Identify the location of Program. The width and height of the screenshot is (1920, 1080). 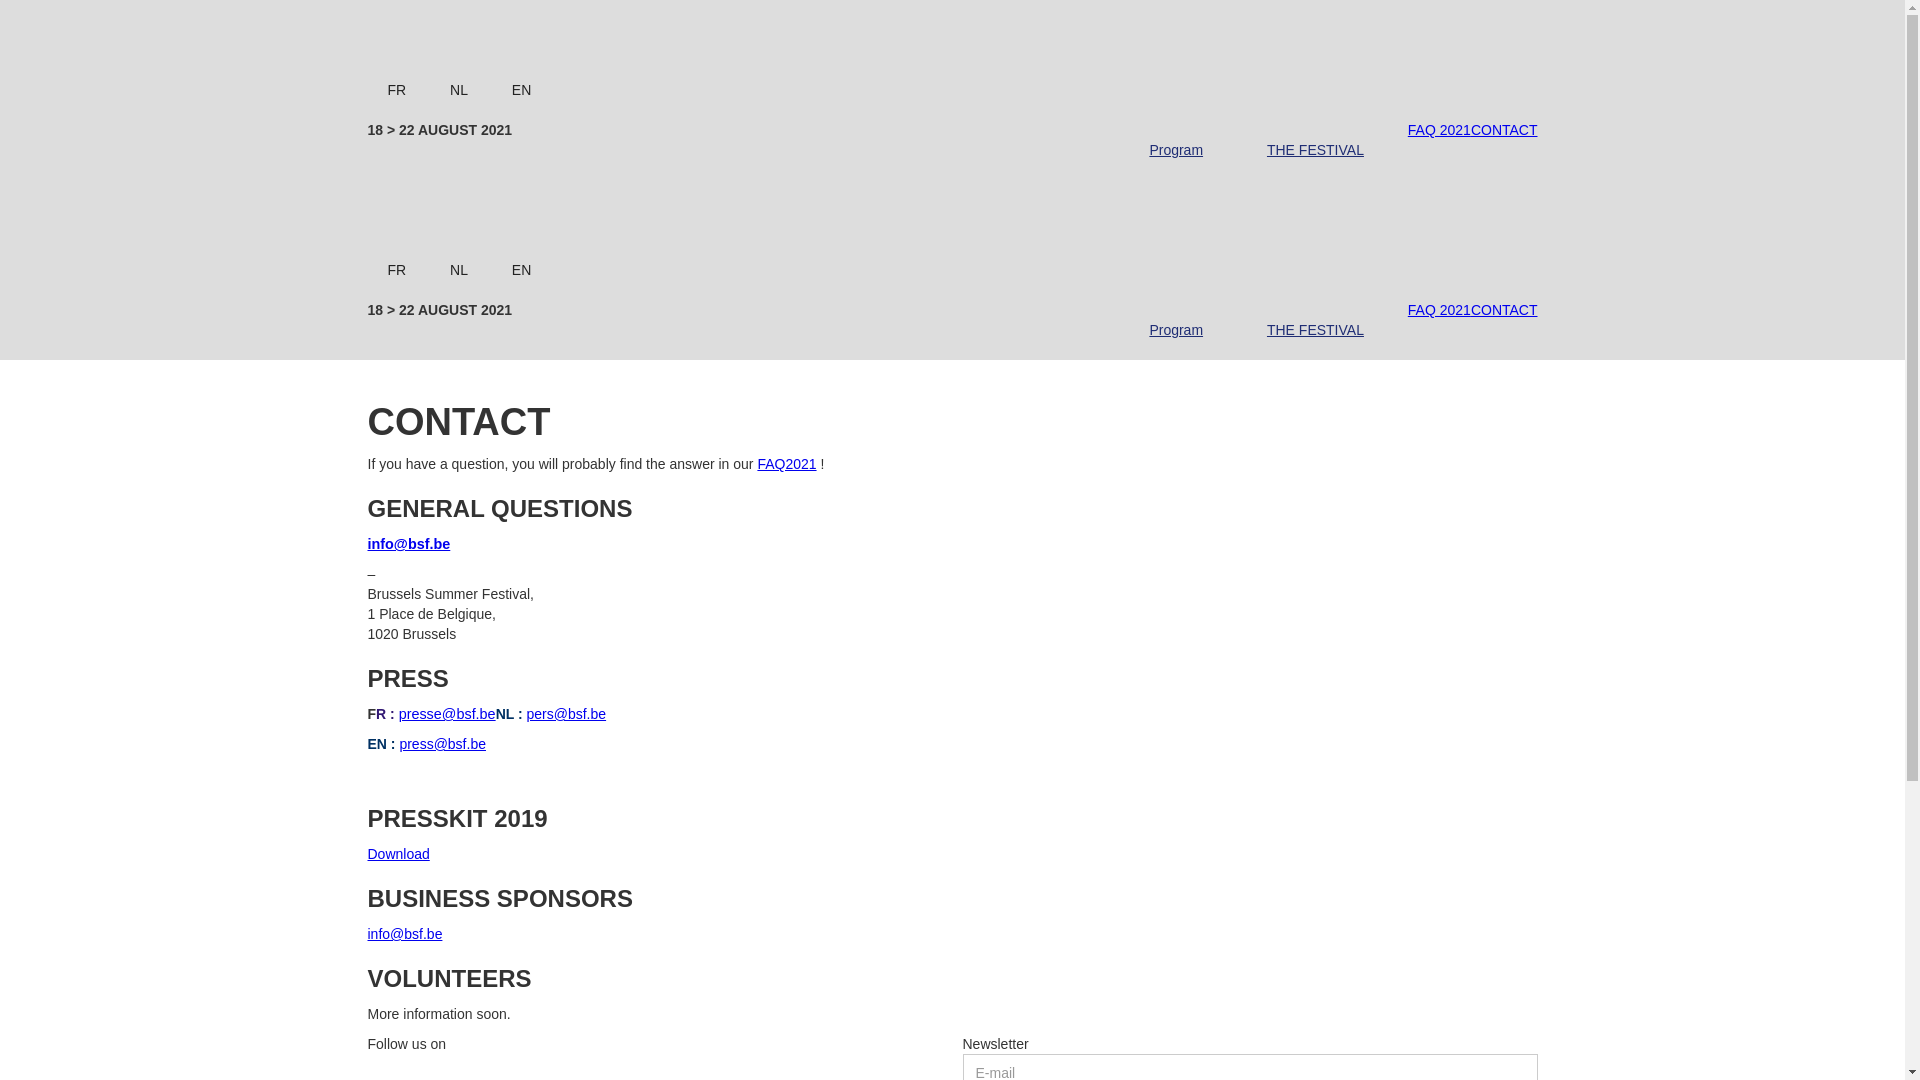
(1176, 150).